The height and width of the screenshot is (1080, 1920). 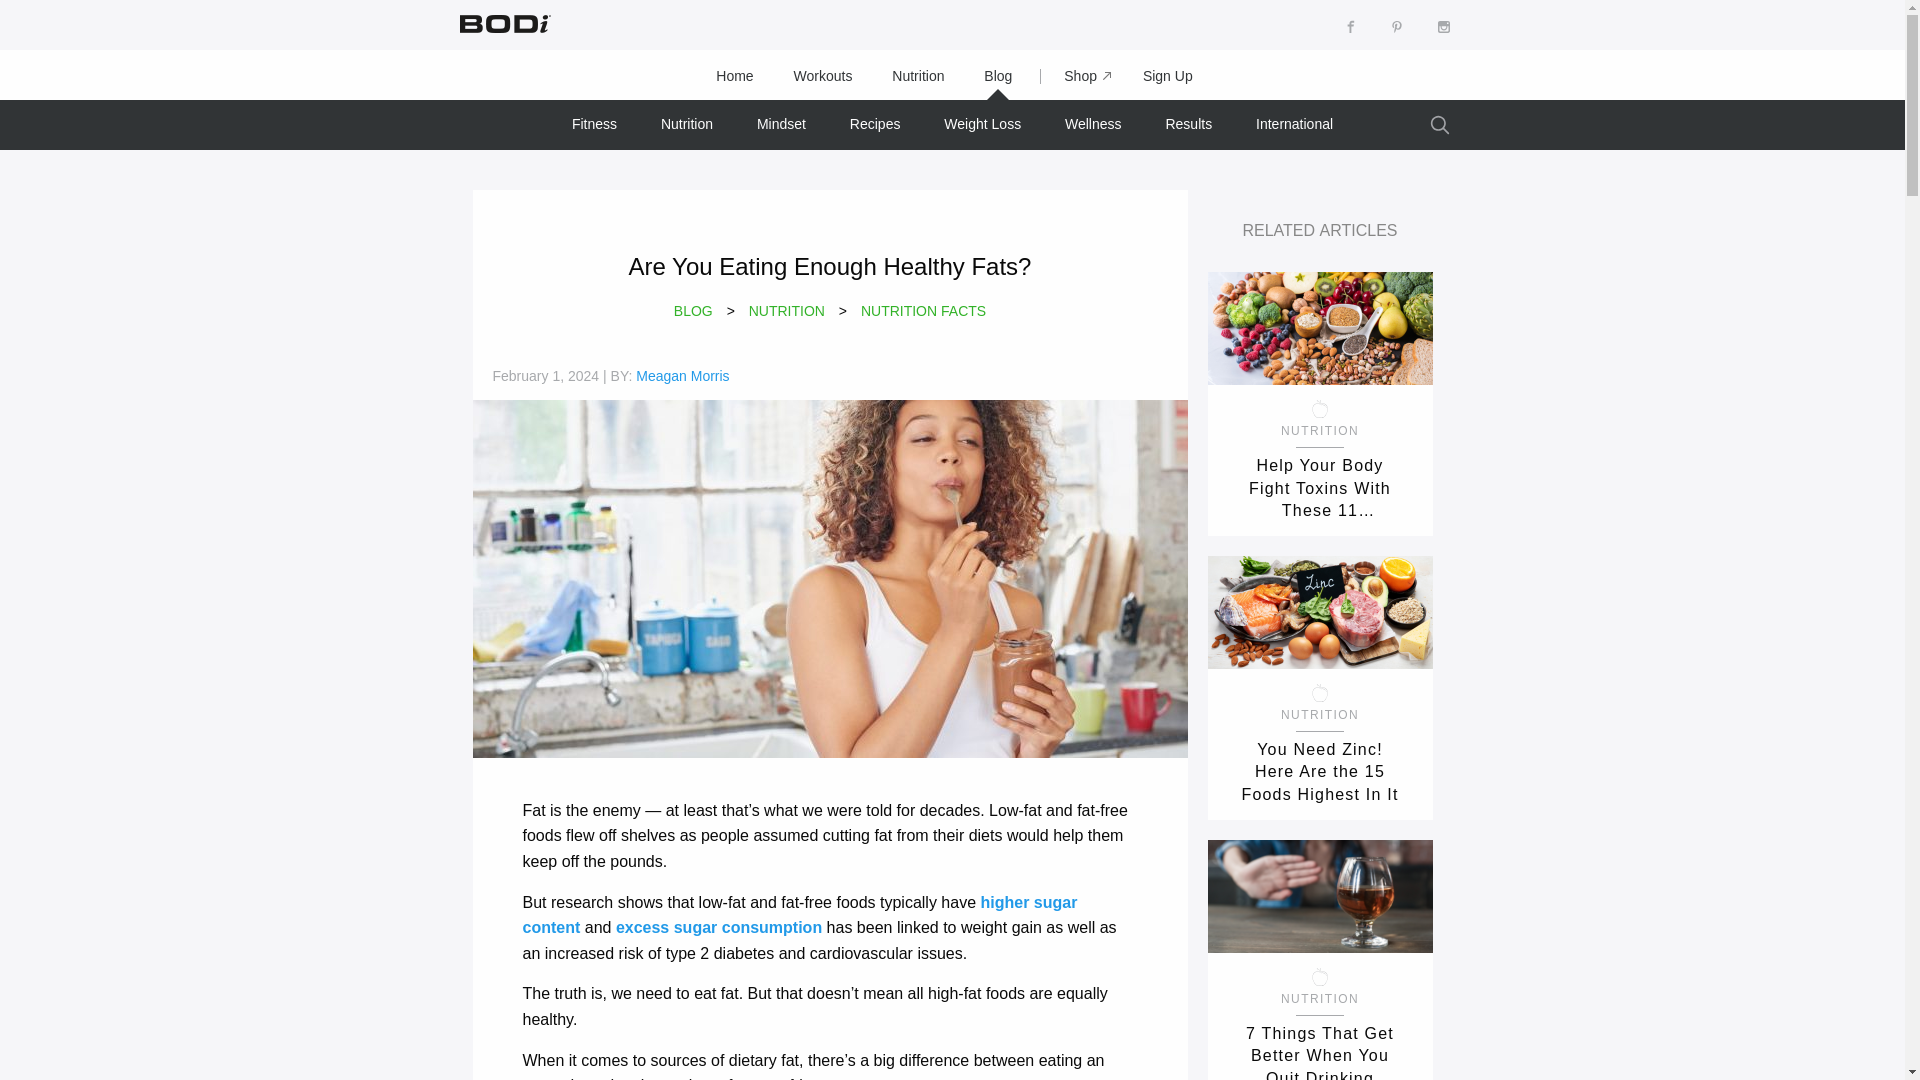 What do you see at coordinates (545, 376) in the screenshot?
I see `Thursday, February 1, 2024, 3:58 pm` at bounding box center [545, 376].